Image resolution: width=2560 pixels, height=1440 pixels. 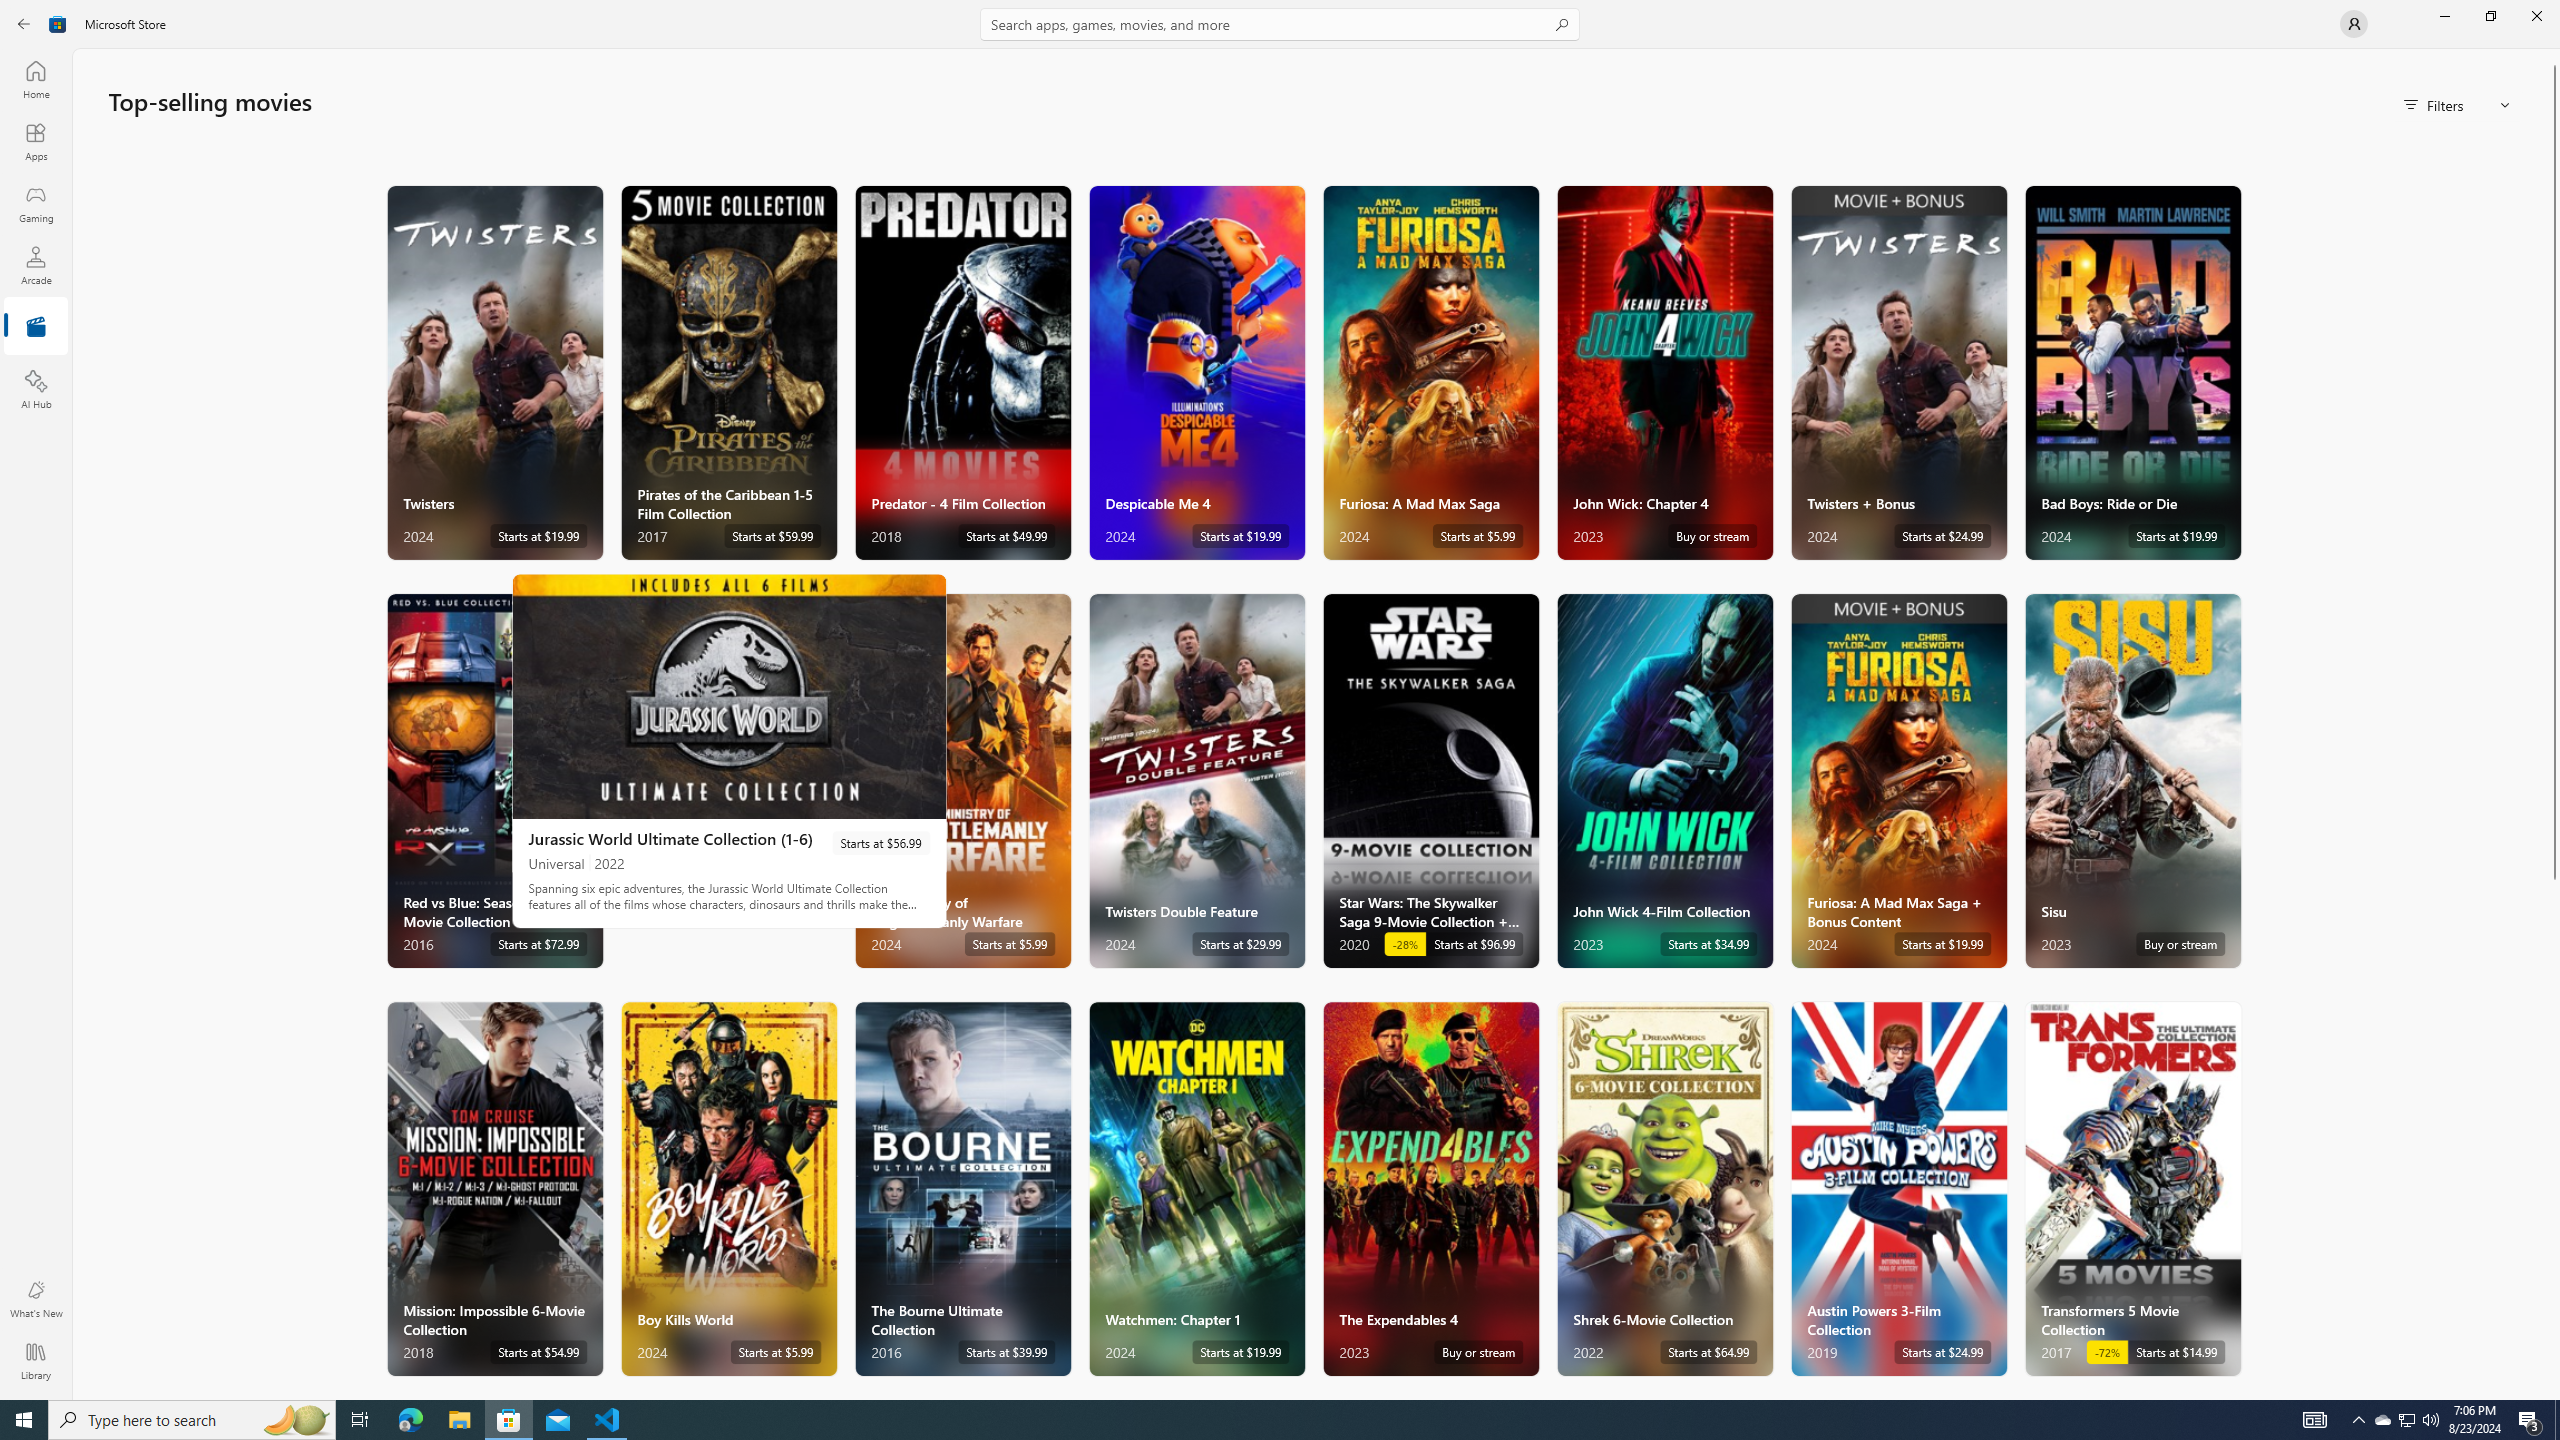 I want to click on Back, so click(x=24, y=24).